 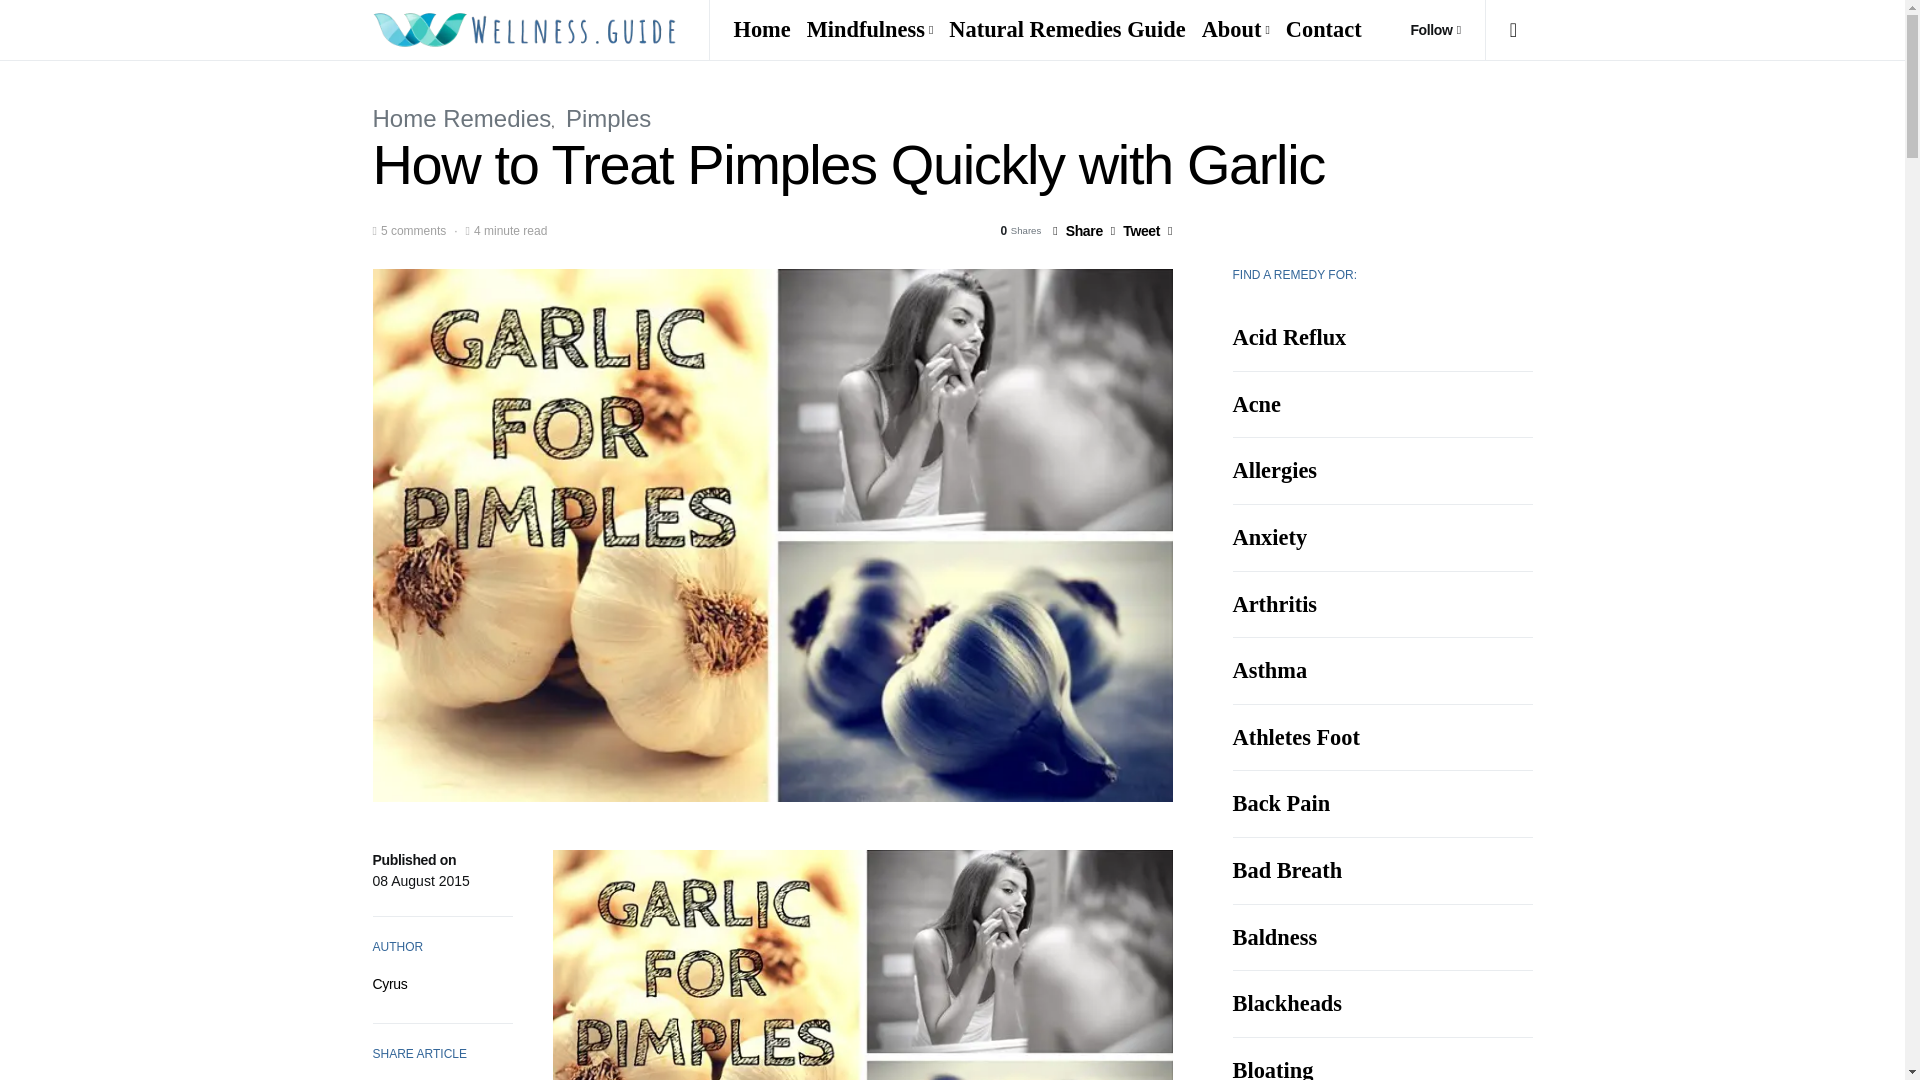 I want to click on 5 comments, so click(x=412, y=230).